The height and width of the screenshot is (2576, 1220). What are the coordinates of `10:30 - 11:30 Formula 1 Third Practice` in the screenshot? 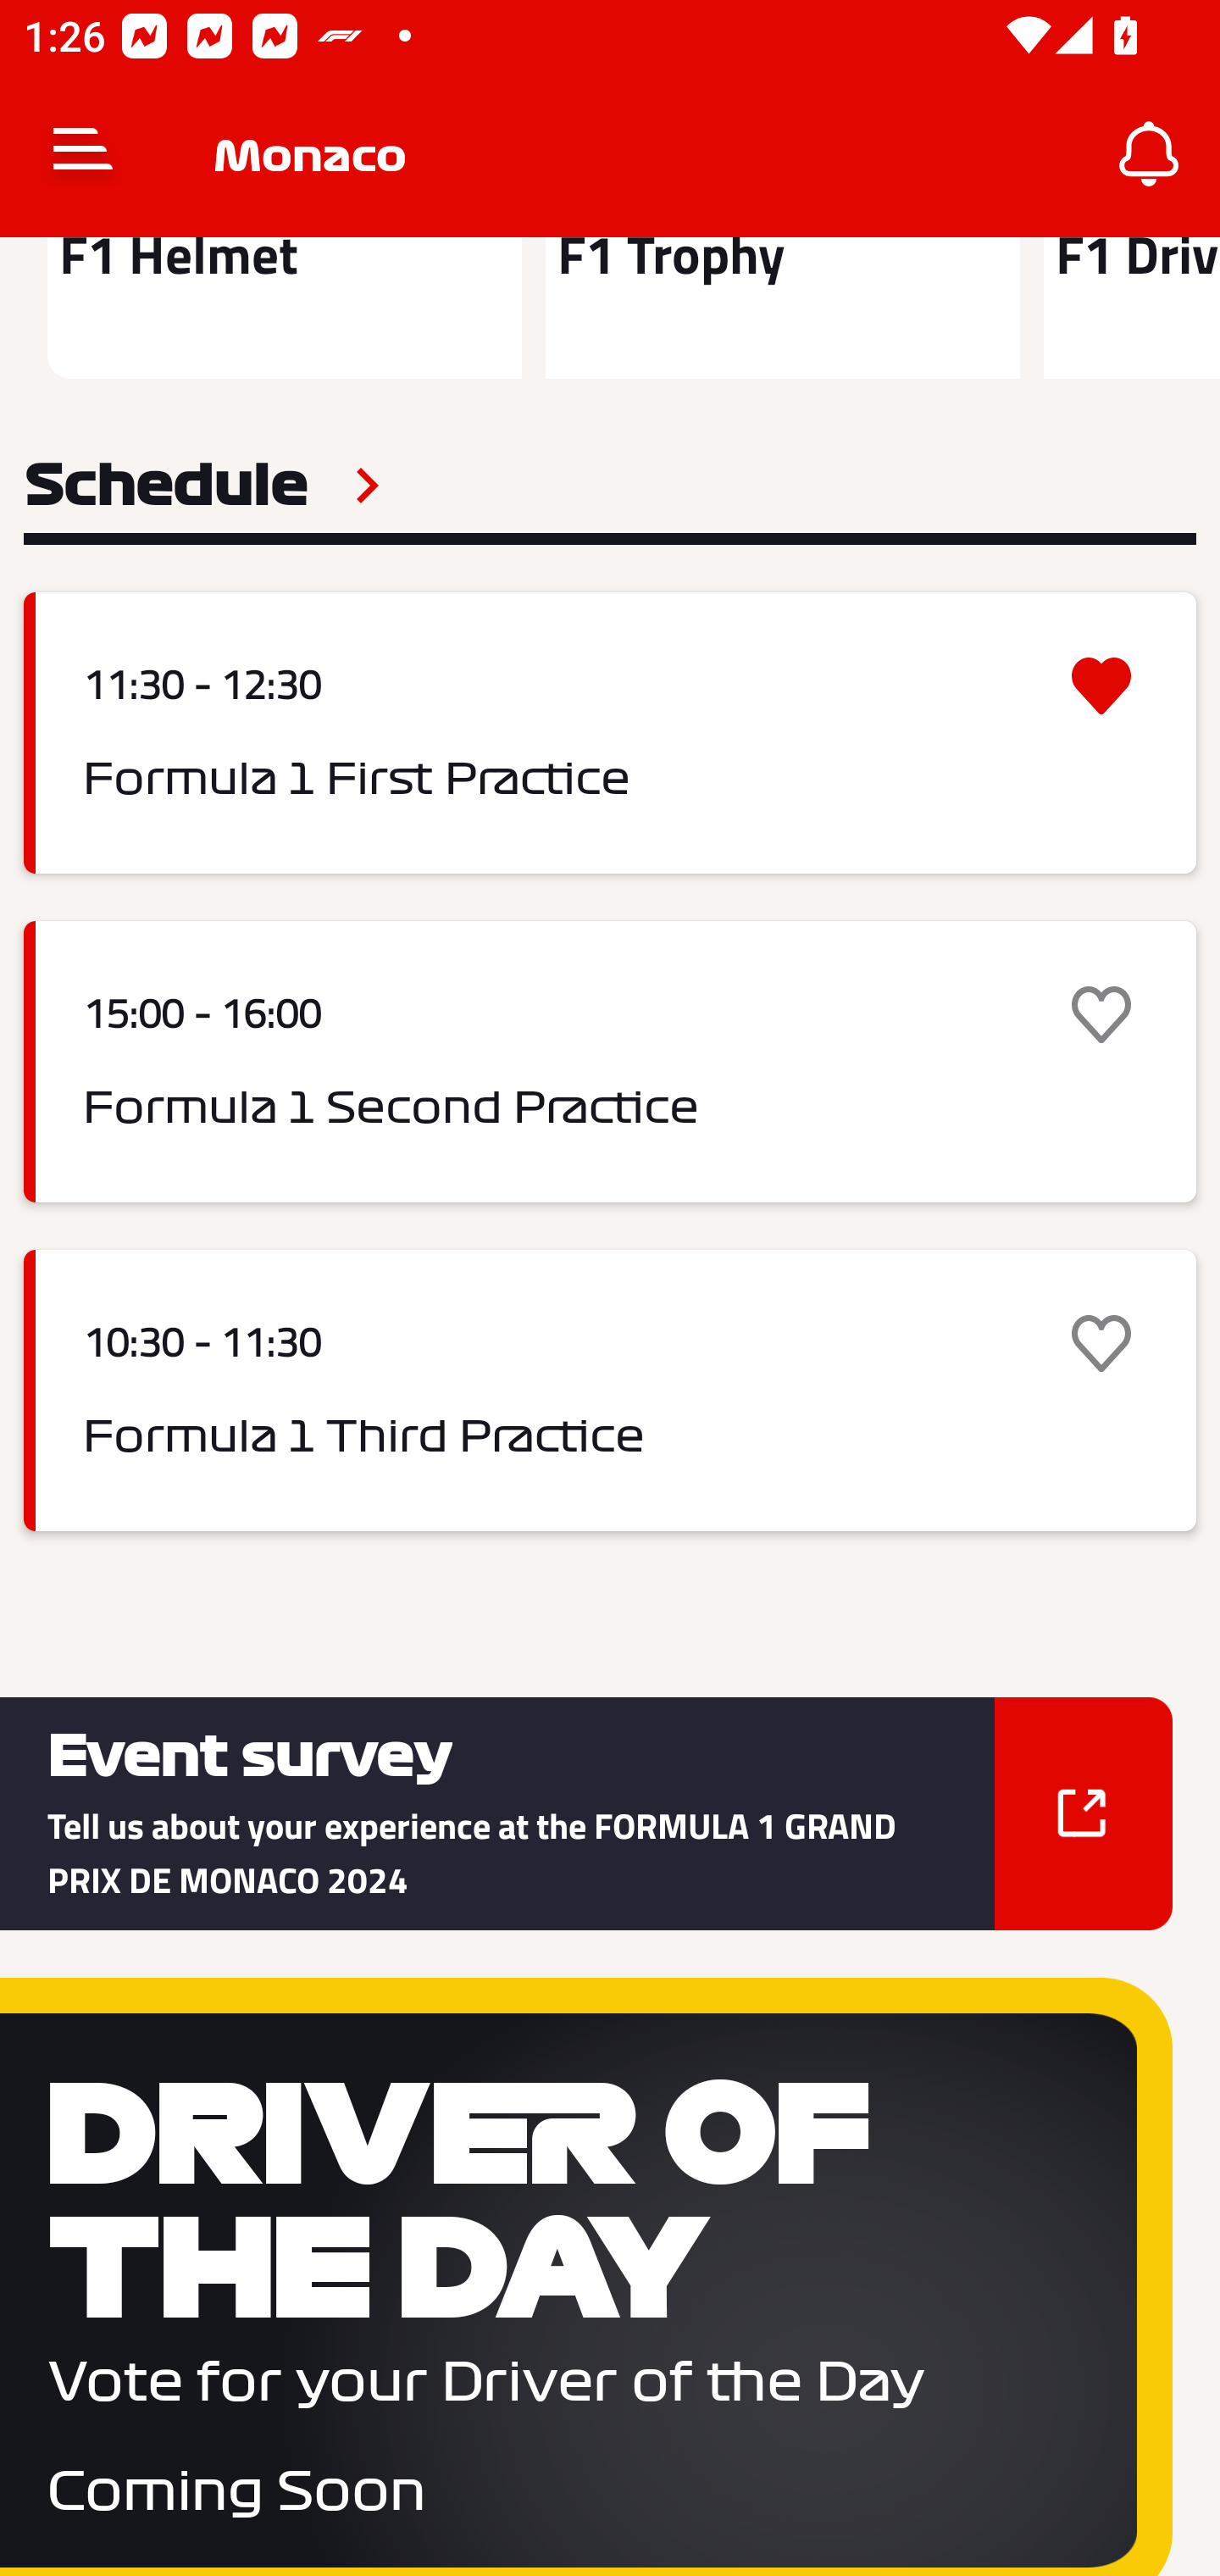 It's located at (610, 1390).